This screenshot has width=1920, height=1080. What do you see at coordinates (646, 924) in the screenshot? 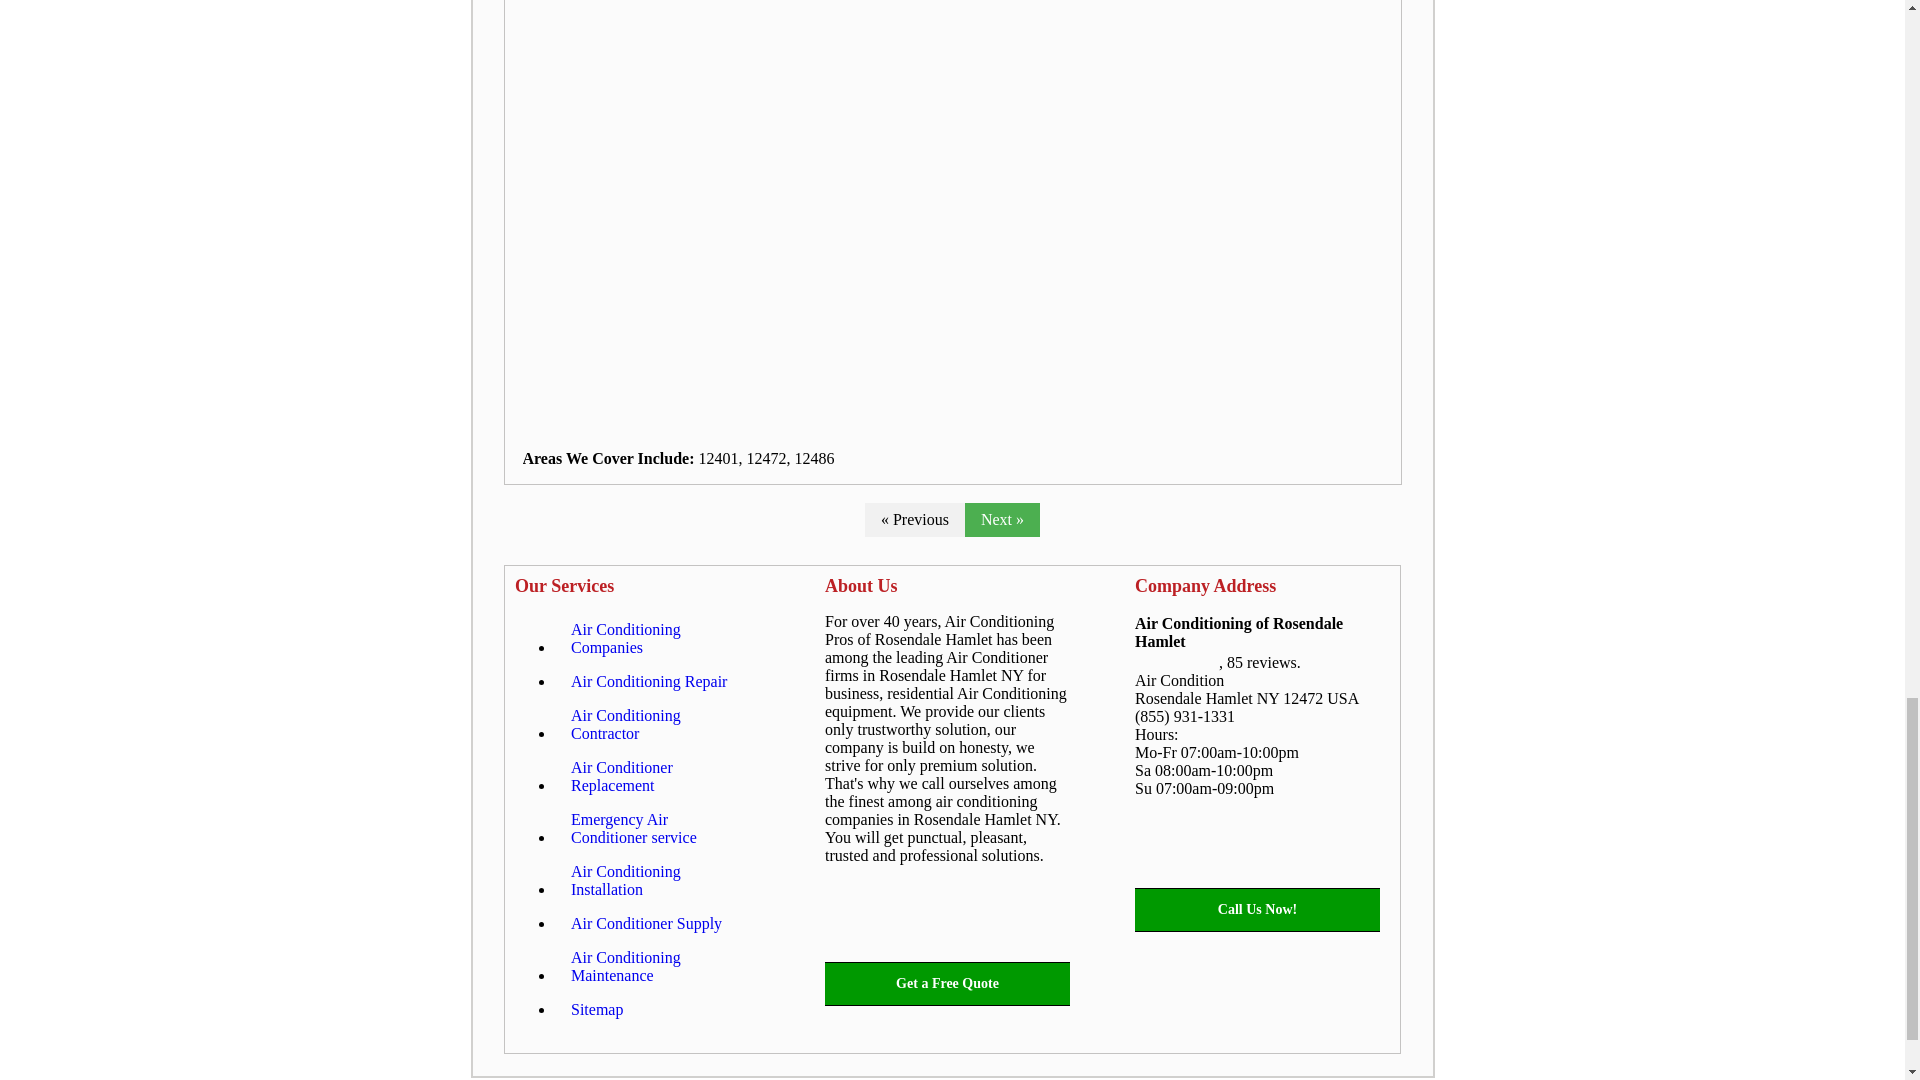
I see `Air Conditioner Supply` at bounding box center [646, 924].